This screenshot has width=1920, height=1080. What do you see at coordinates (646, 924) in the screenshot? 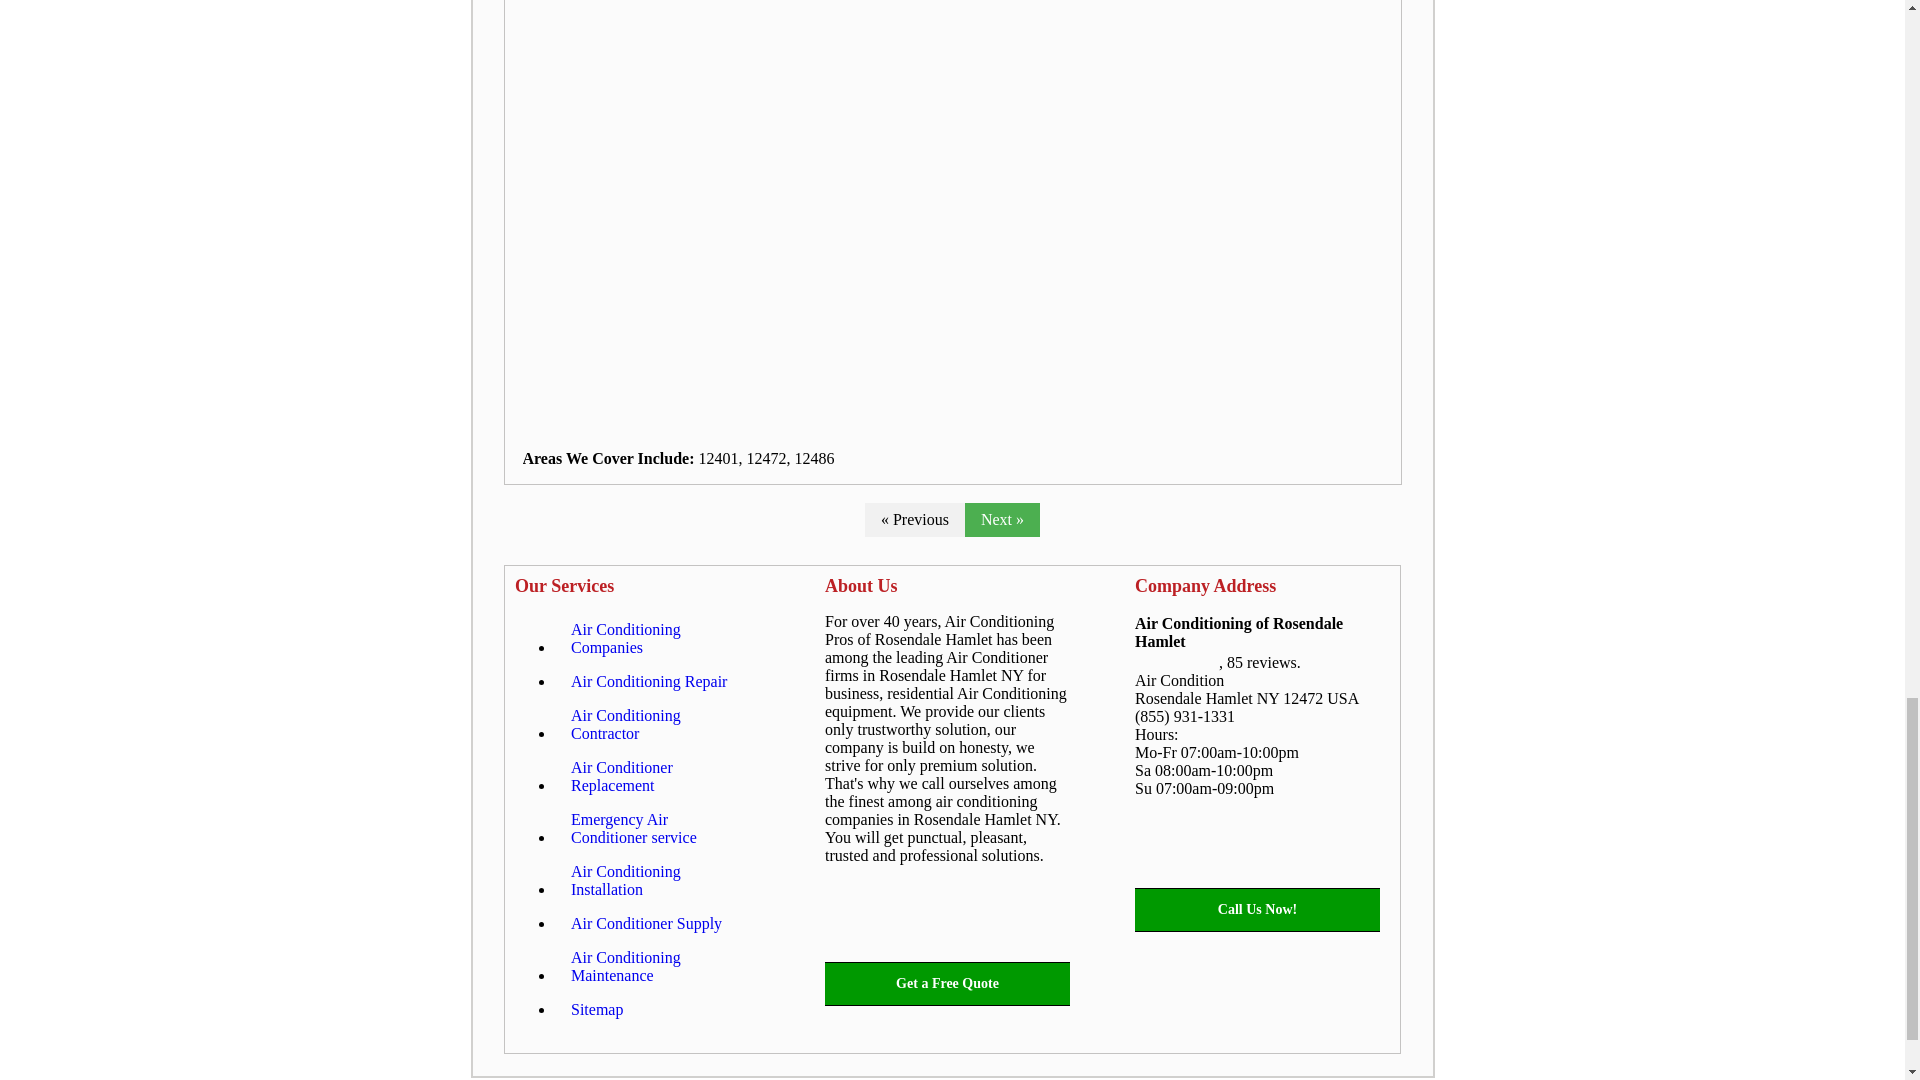
I see `Air Conditioner Supply` at bounding box center [646, 924].